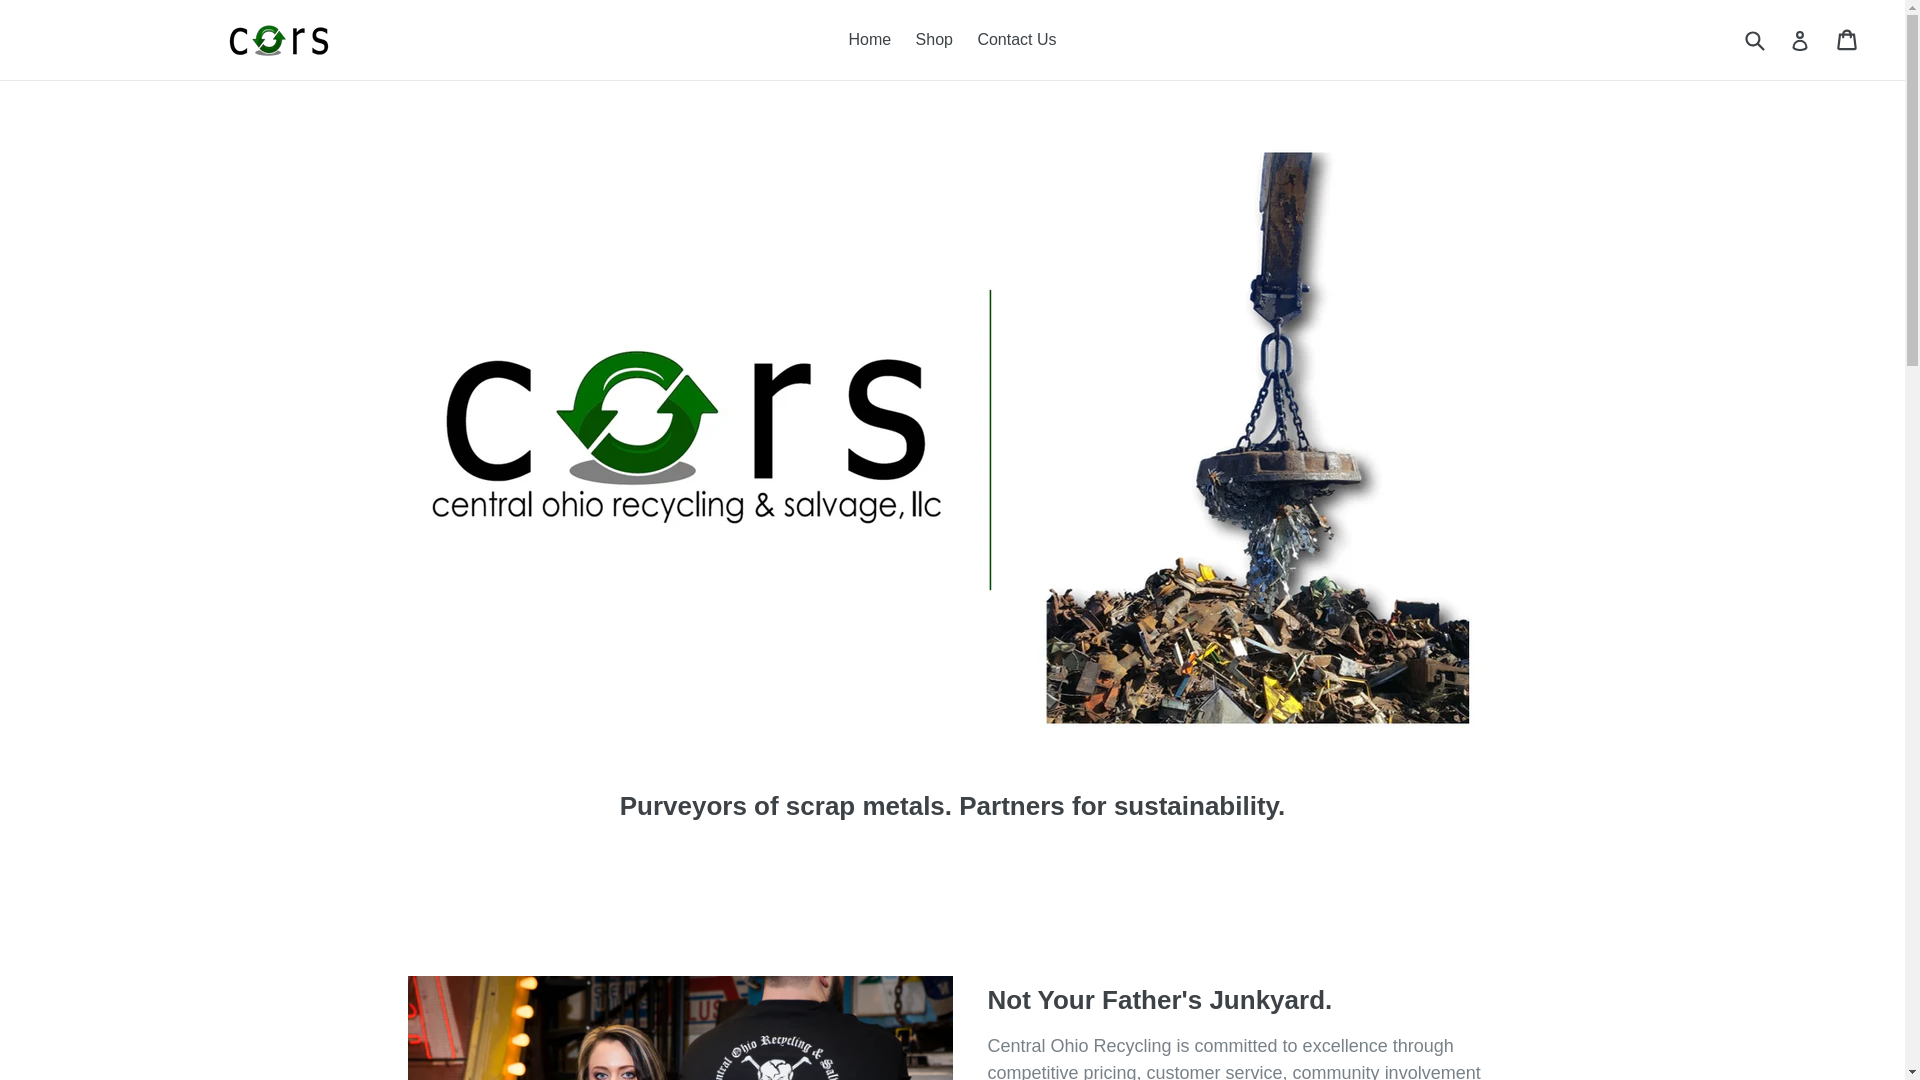 Image resolution: width=1920 pixels, height=1080 pixels. What do you see at coordinates (868, 40) in the screenshot?
I see `Home` at bounding box center [868, 40].